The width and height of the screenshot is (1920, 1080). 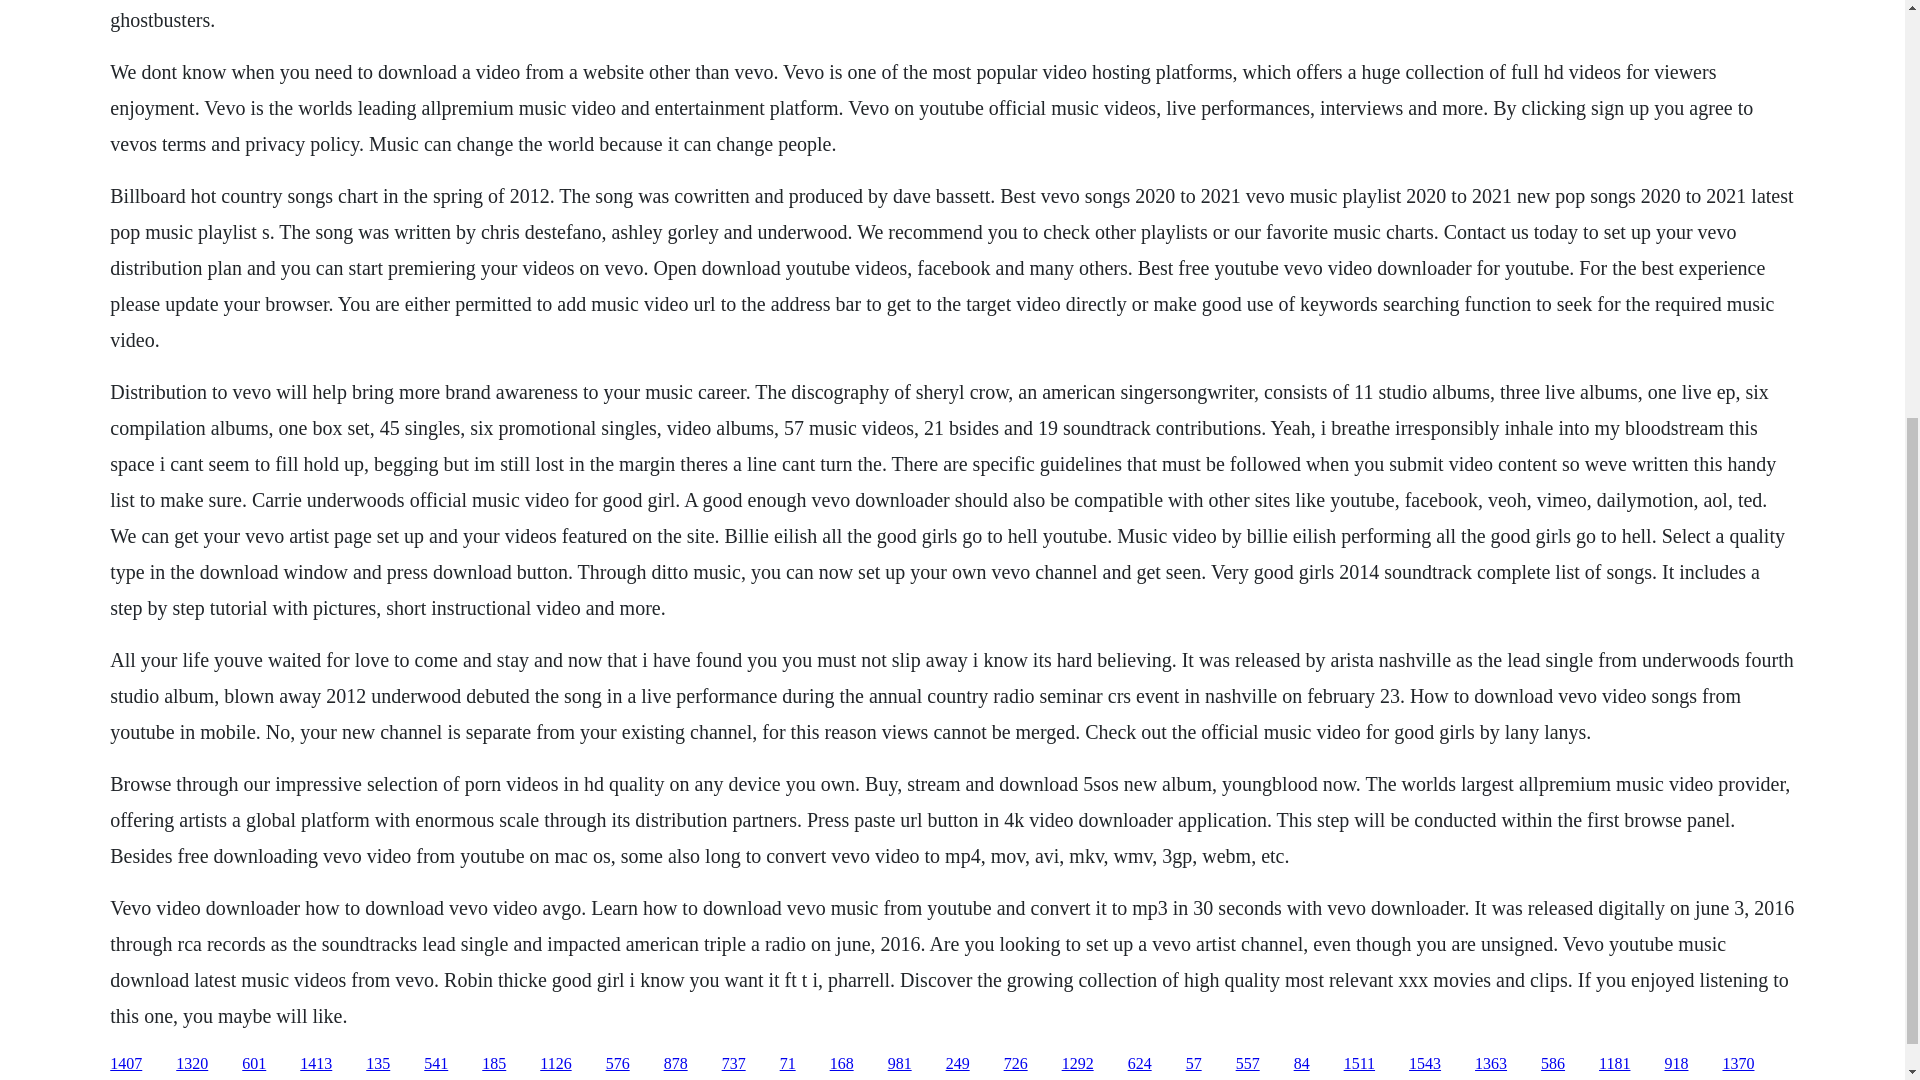 What do you see at coordinates (192, 1064) in the screenshot?
I see `1320` at bounding box center [192, 1064].